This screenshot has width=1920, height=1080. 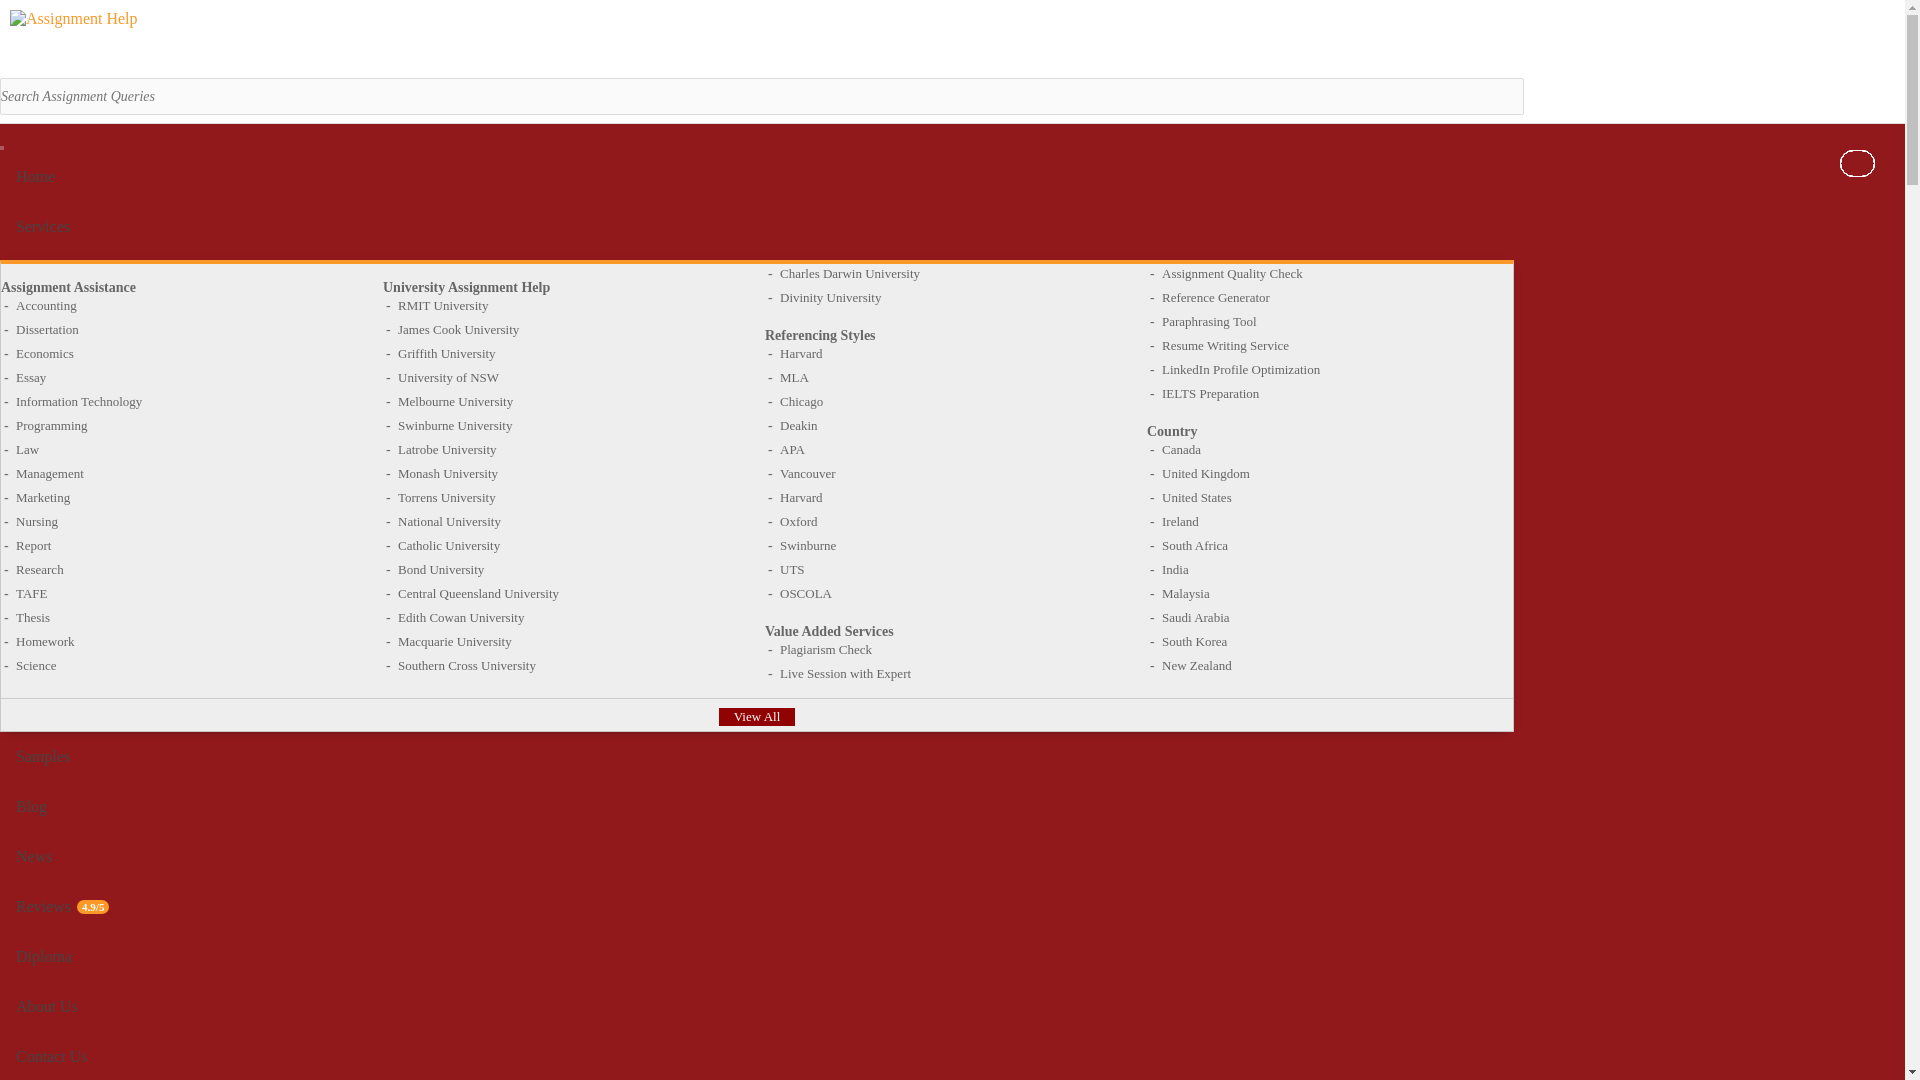 I want to click on University of NSW, so click(x=448, y=377).